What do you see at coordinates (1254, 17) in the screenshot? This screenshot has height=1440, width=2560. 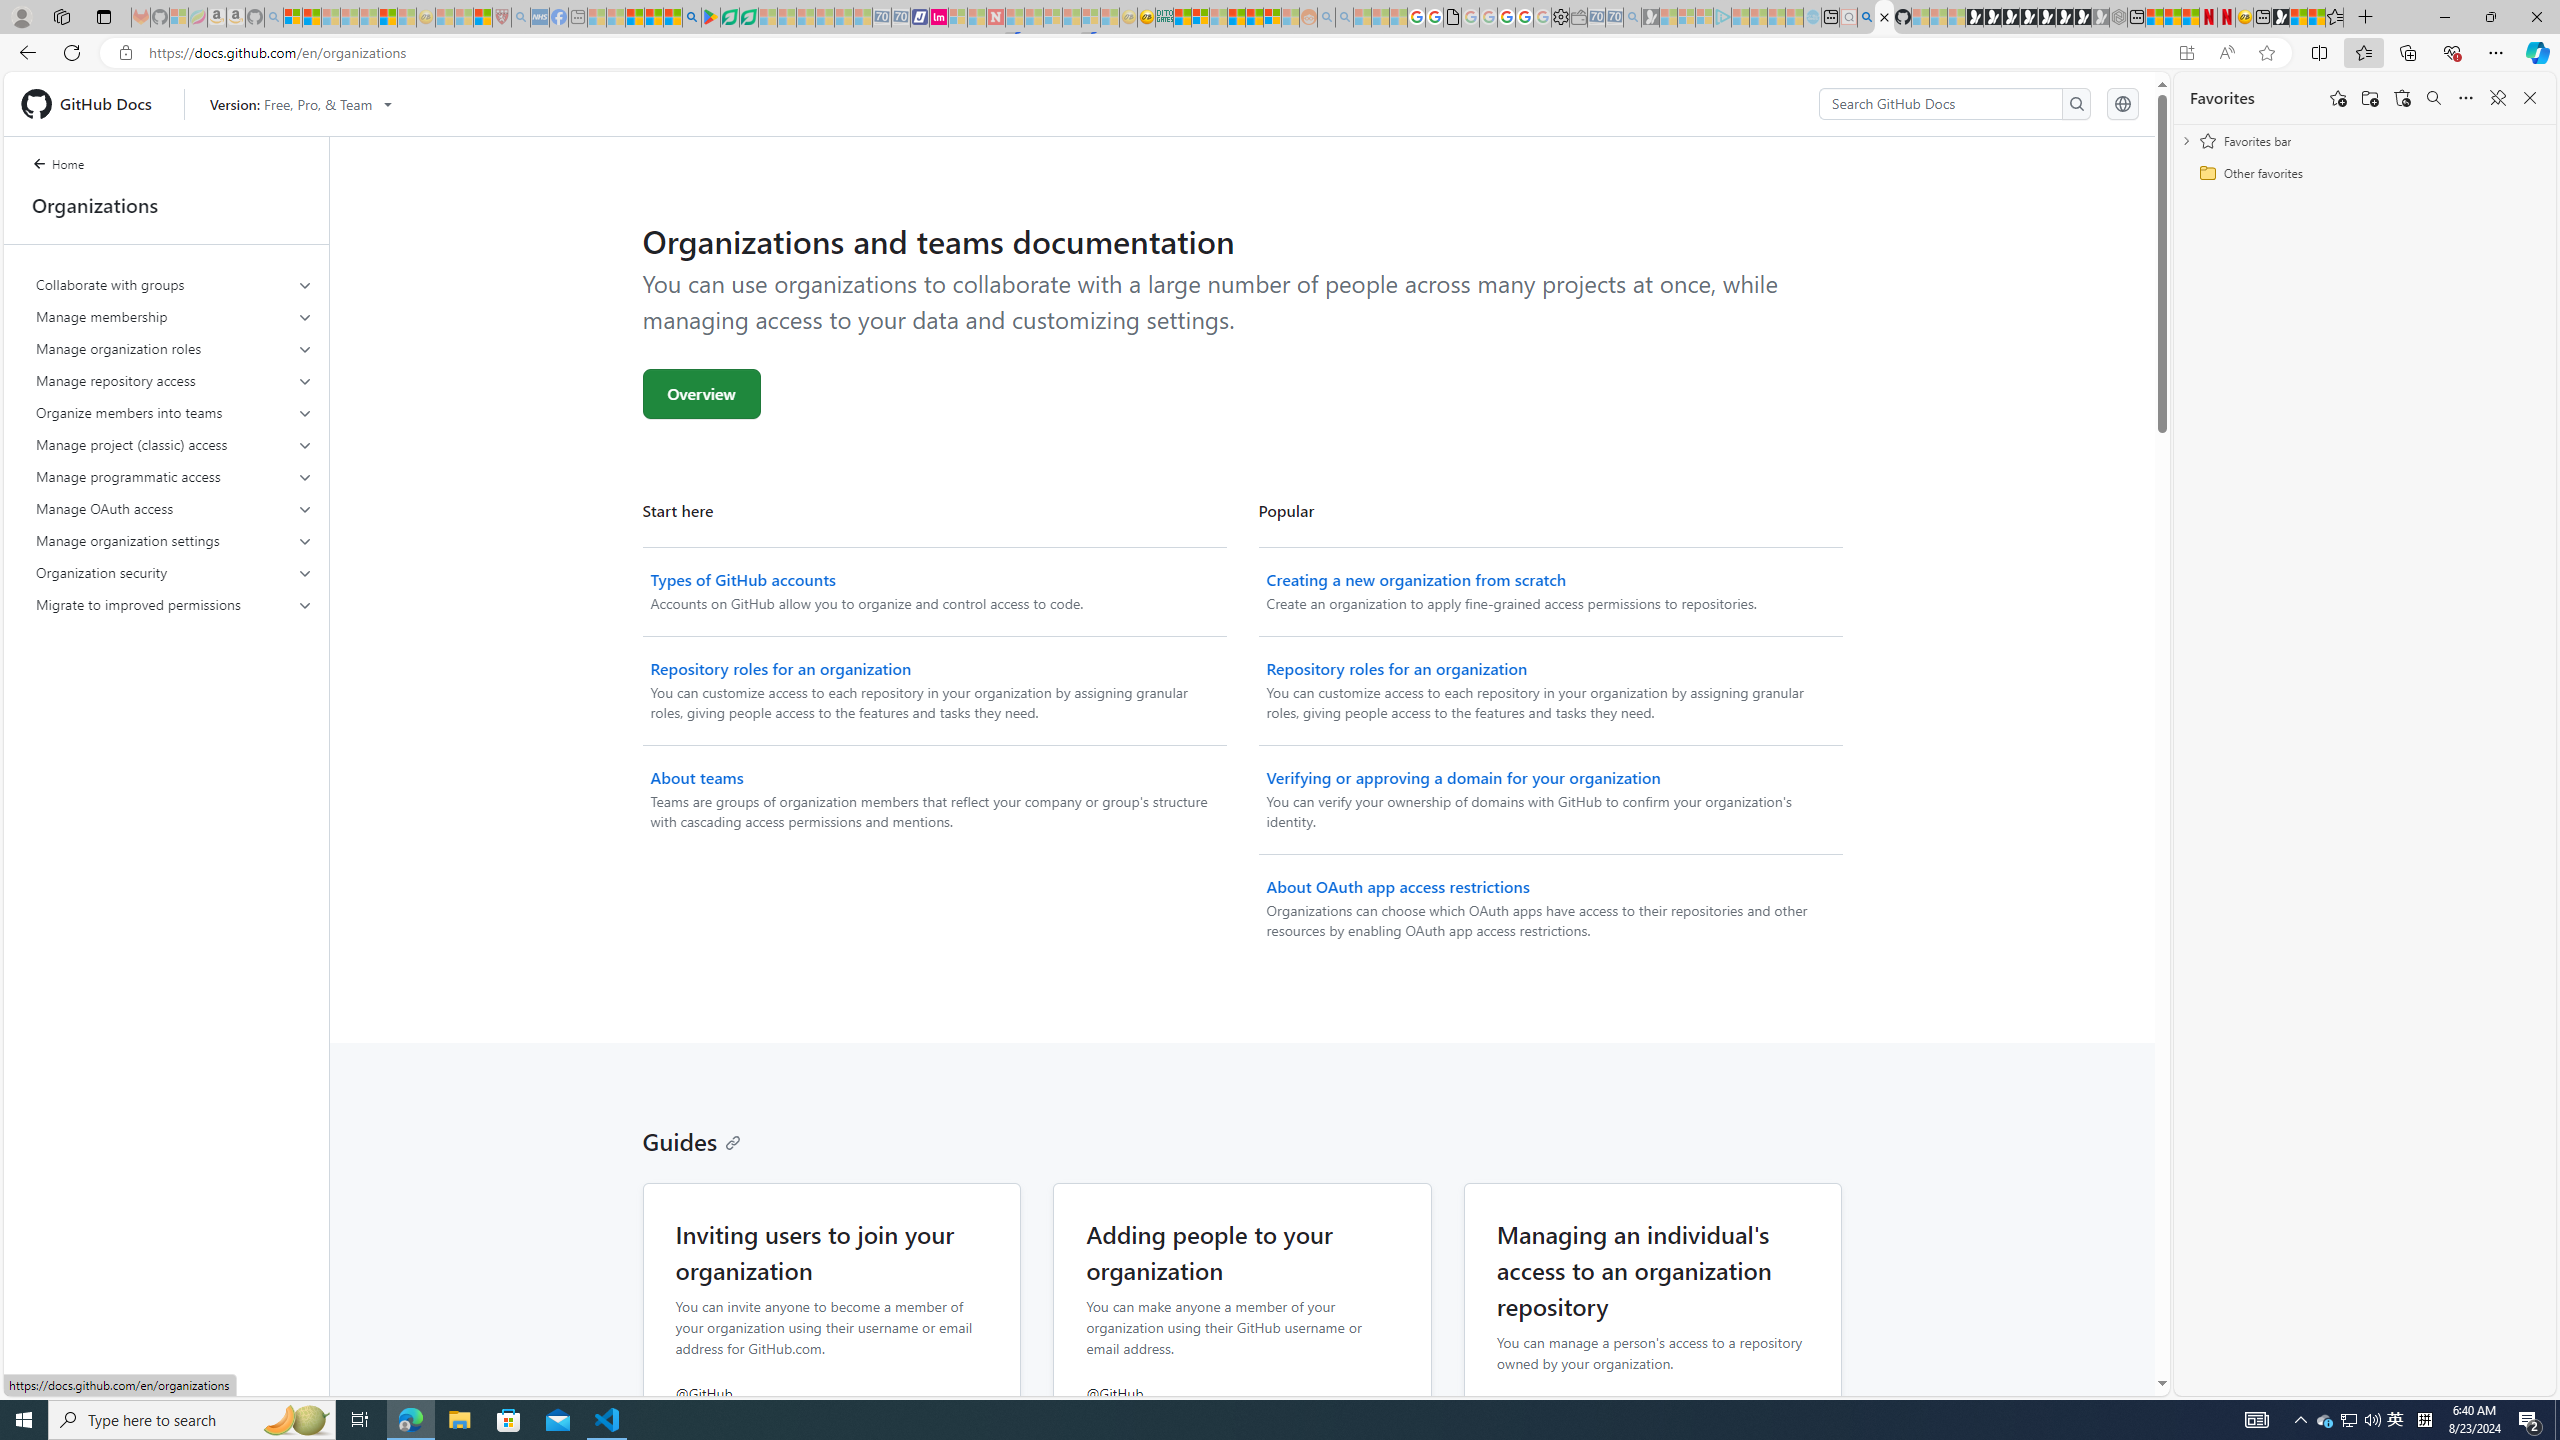 I see `Kinda Frugal - MSN` at bounding box center [1254, 17].